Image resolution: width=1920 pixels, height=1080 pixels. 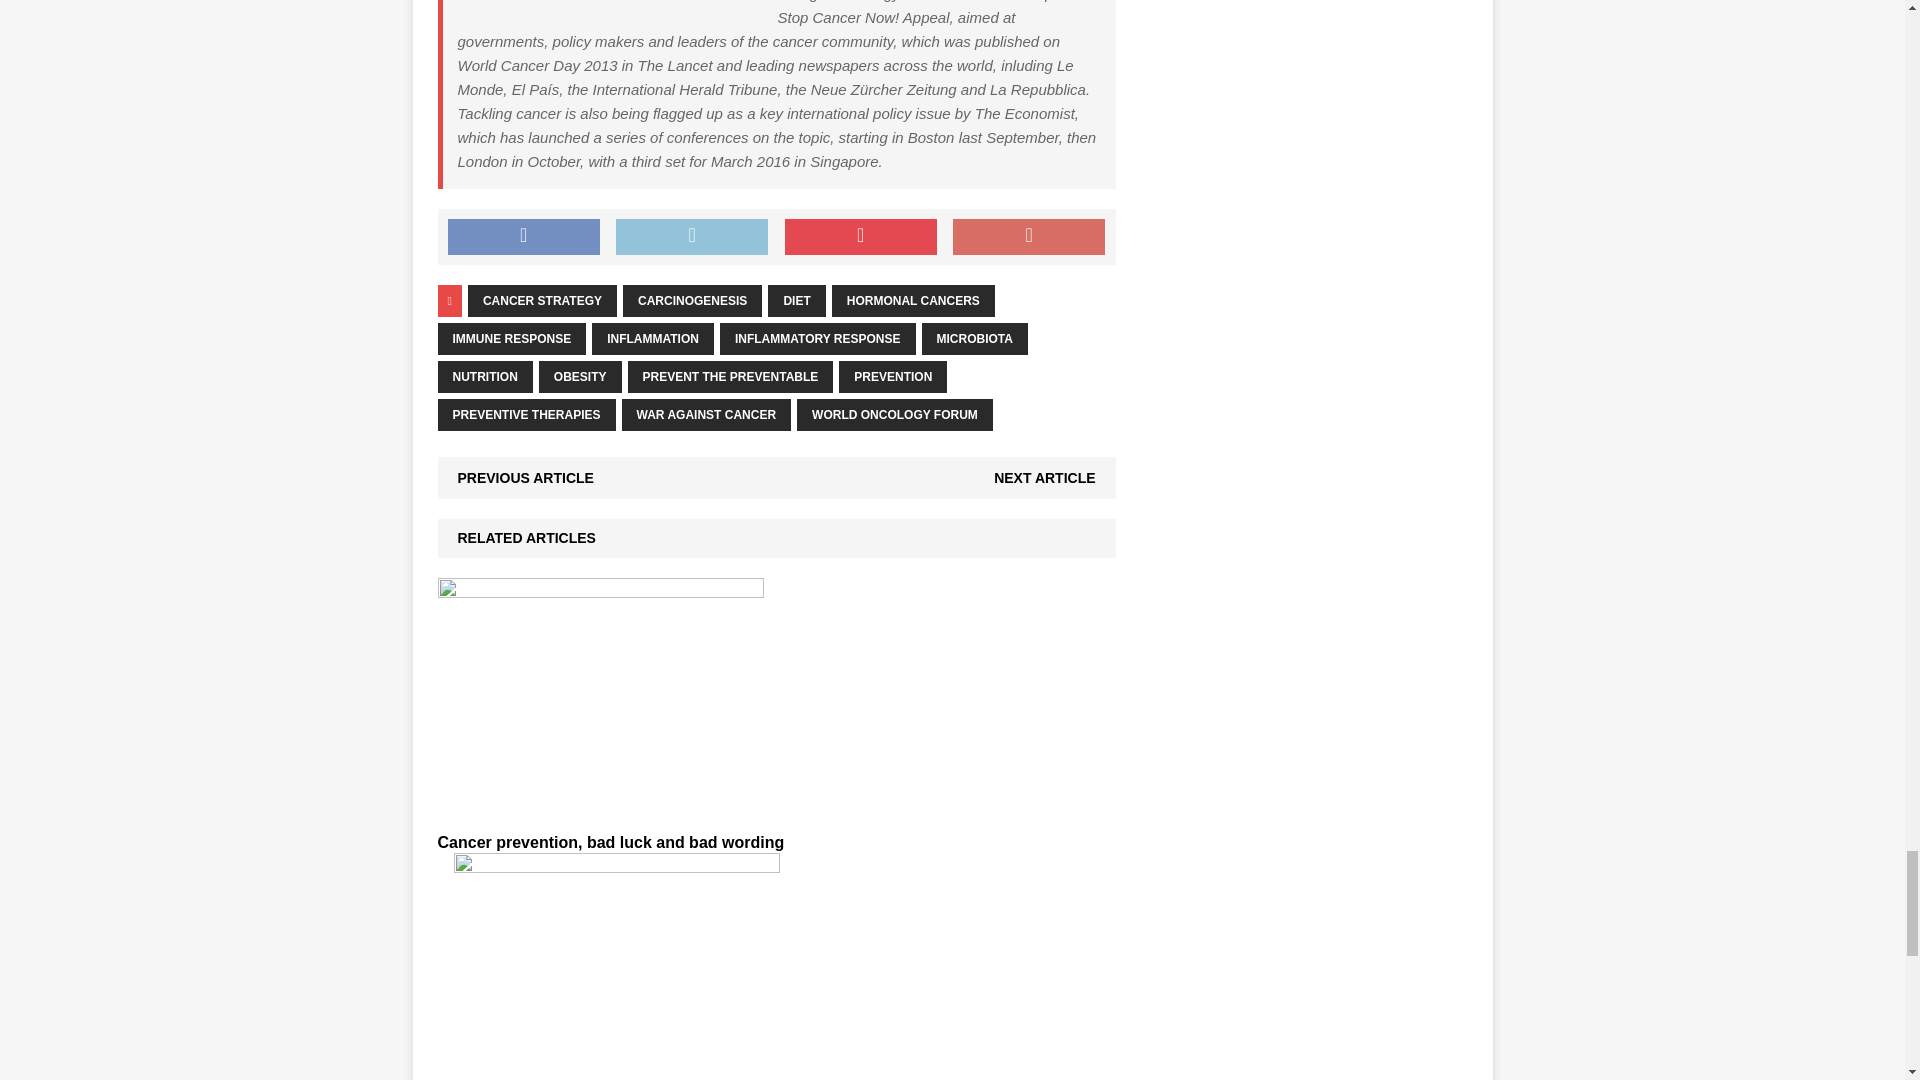 I want to click on MICROBIOTA, so click(x=974, y=338).